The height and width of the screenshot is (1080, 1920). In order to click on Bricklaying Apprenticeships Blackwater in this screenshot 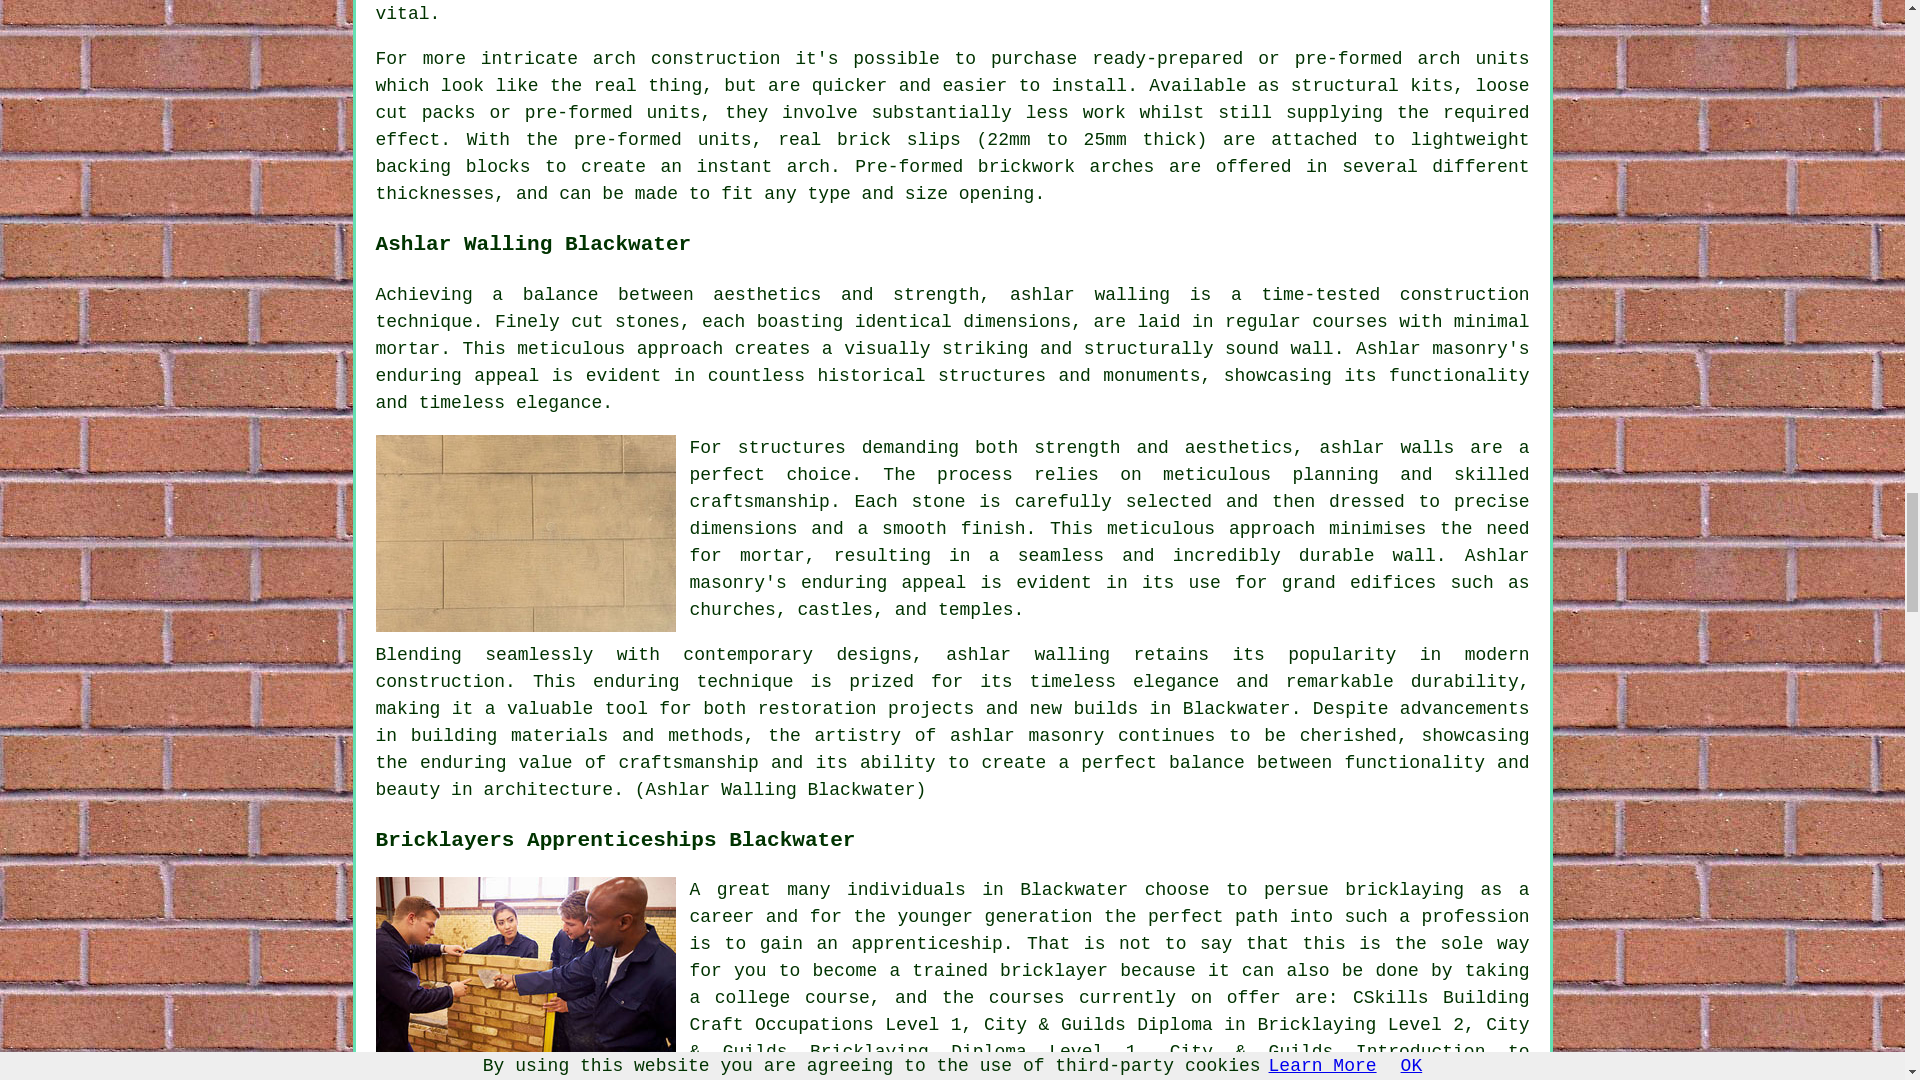, I will do `click(526, 975)`.